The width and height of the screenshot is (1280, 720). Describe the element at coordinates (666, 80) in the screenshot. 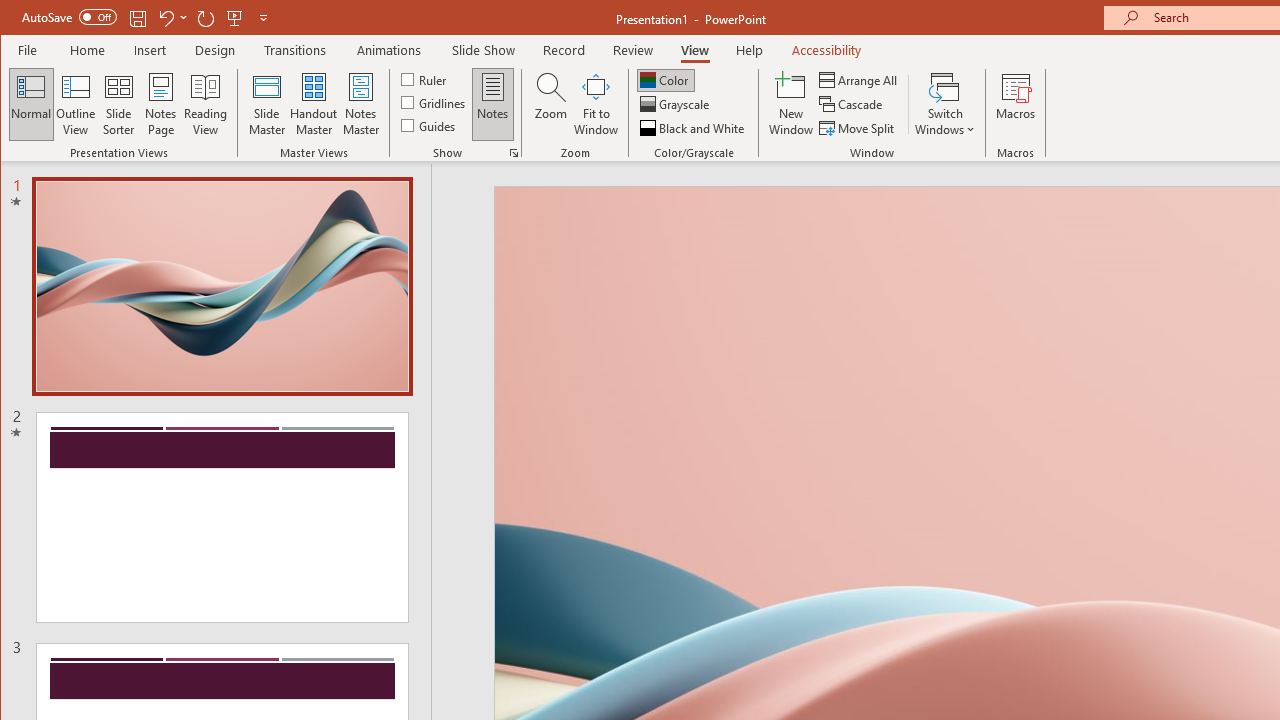

I see `Color` at that location.